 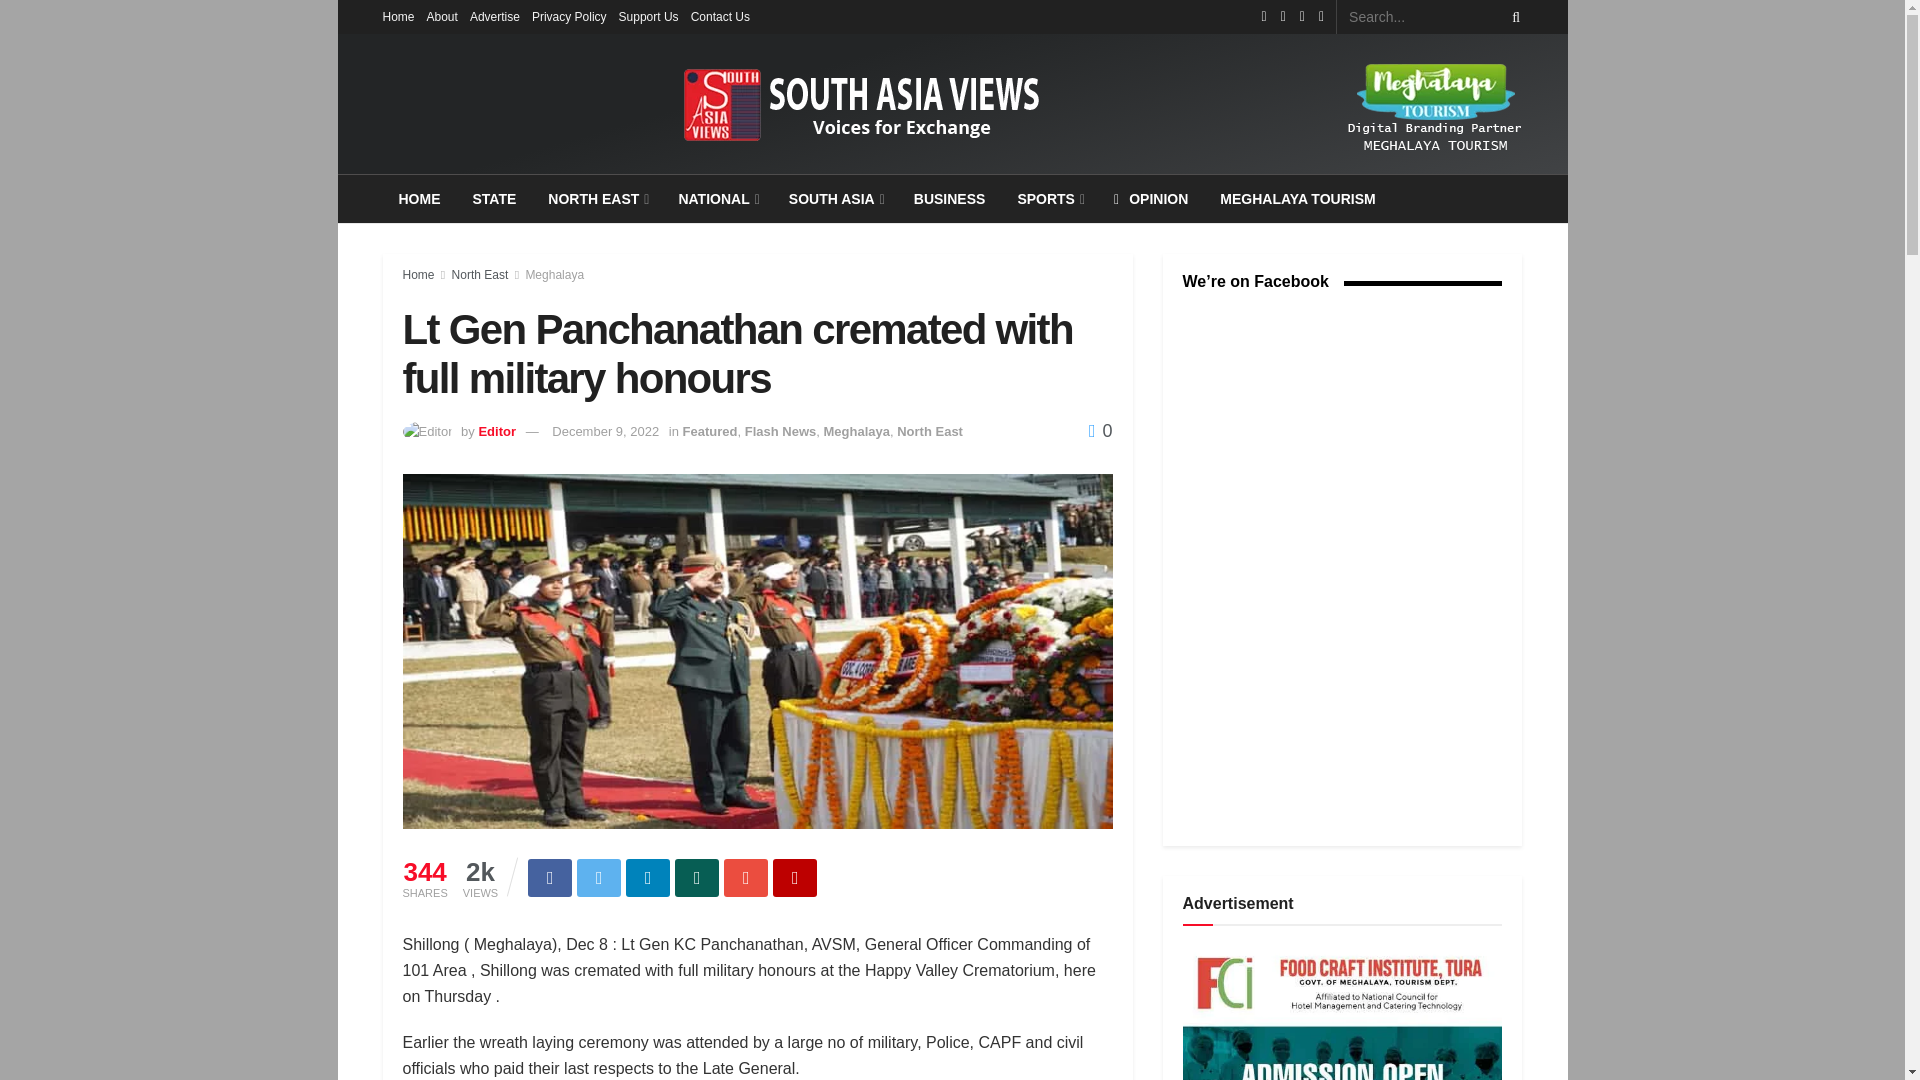 What do you see at coordinates (419, 198) in the screenshot?
I see `HOME` at bounding box center [419, 198].